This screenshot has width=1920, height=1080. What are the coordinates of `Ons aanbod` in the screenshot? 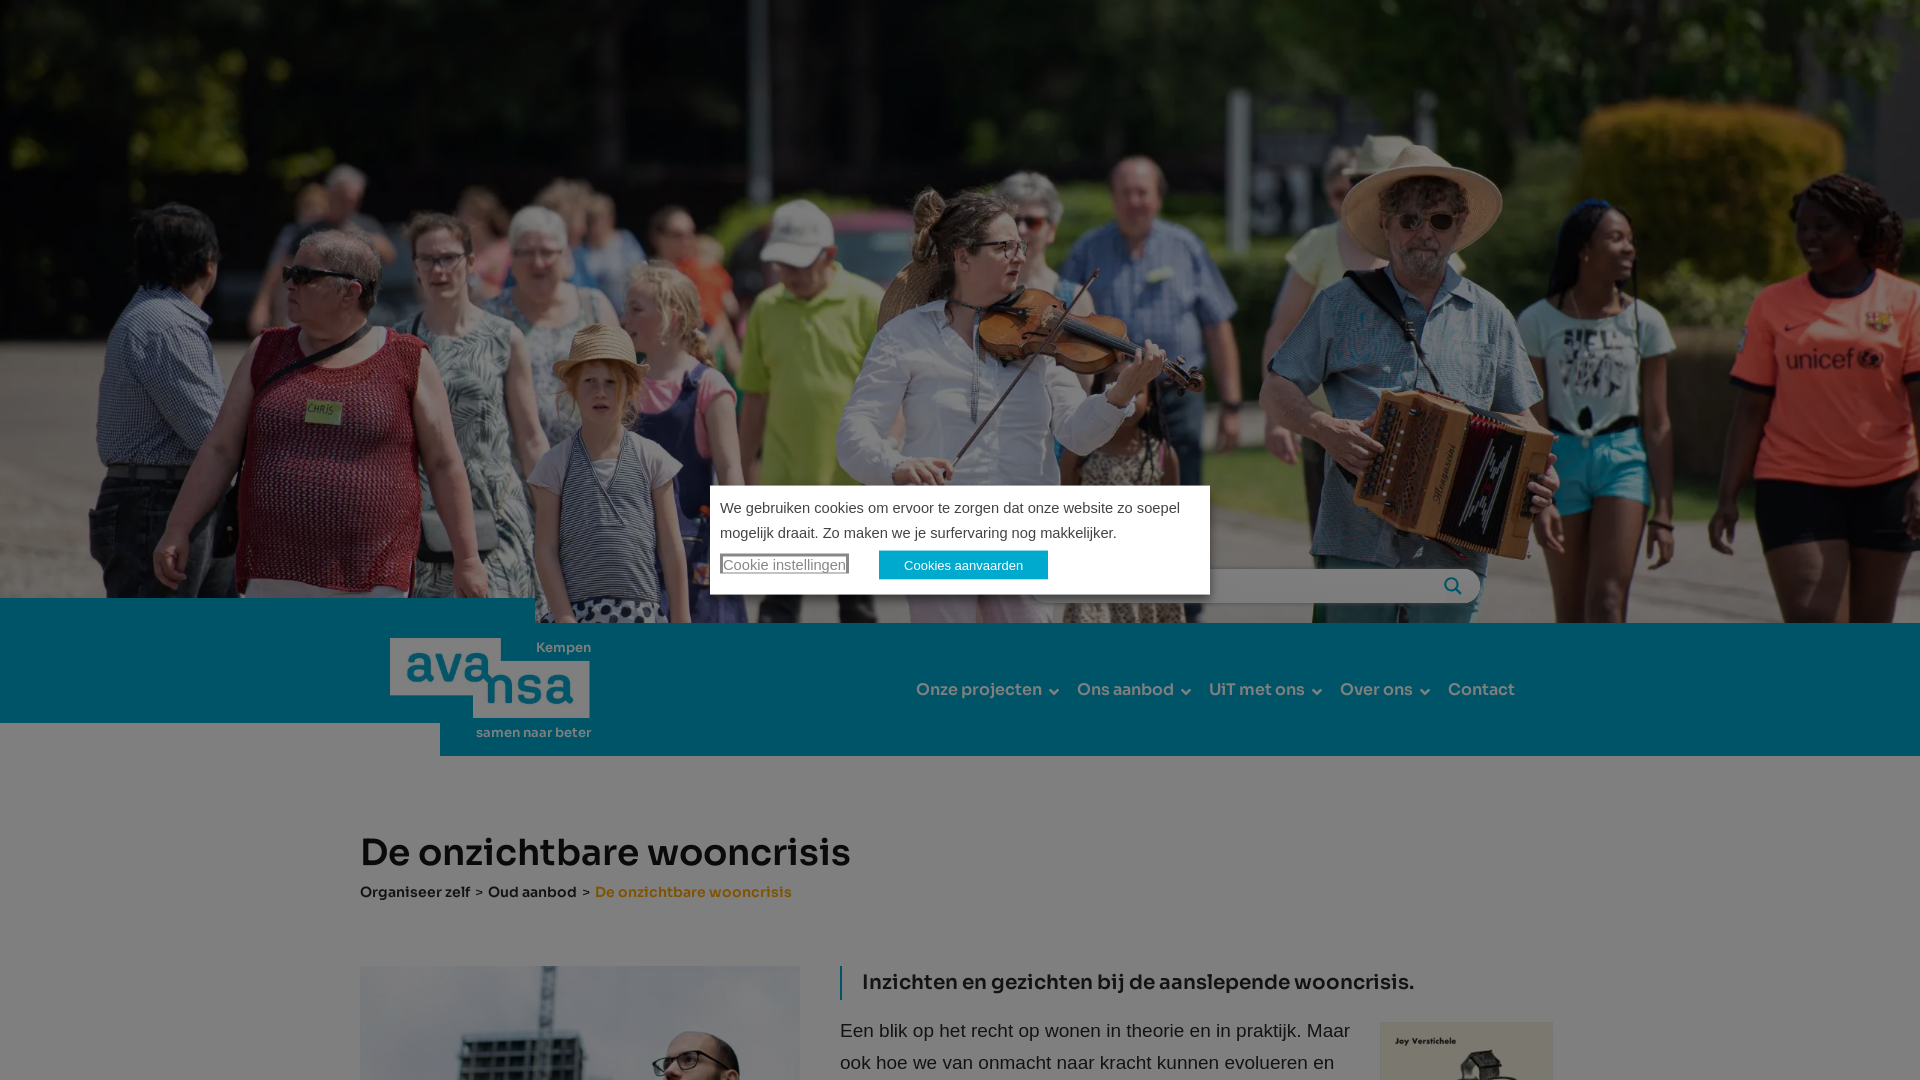 It's located at (1128, 690).